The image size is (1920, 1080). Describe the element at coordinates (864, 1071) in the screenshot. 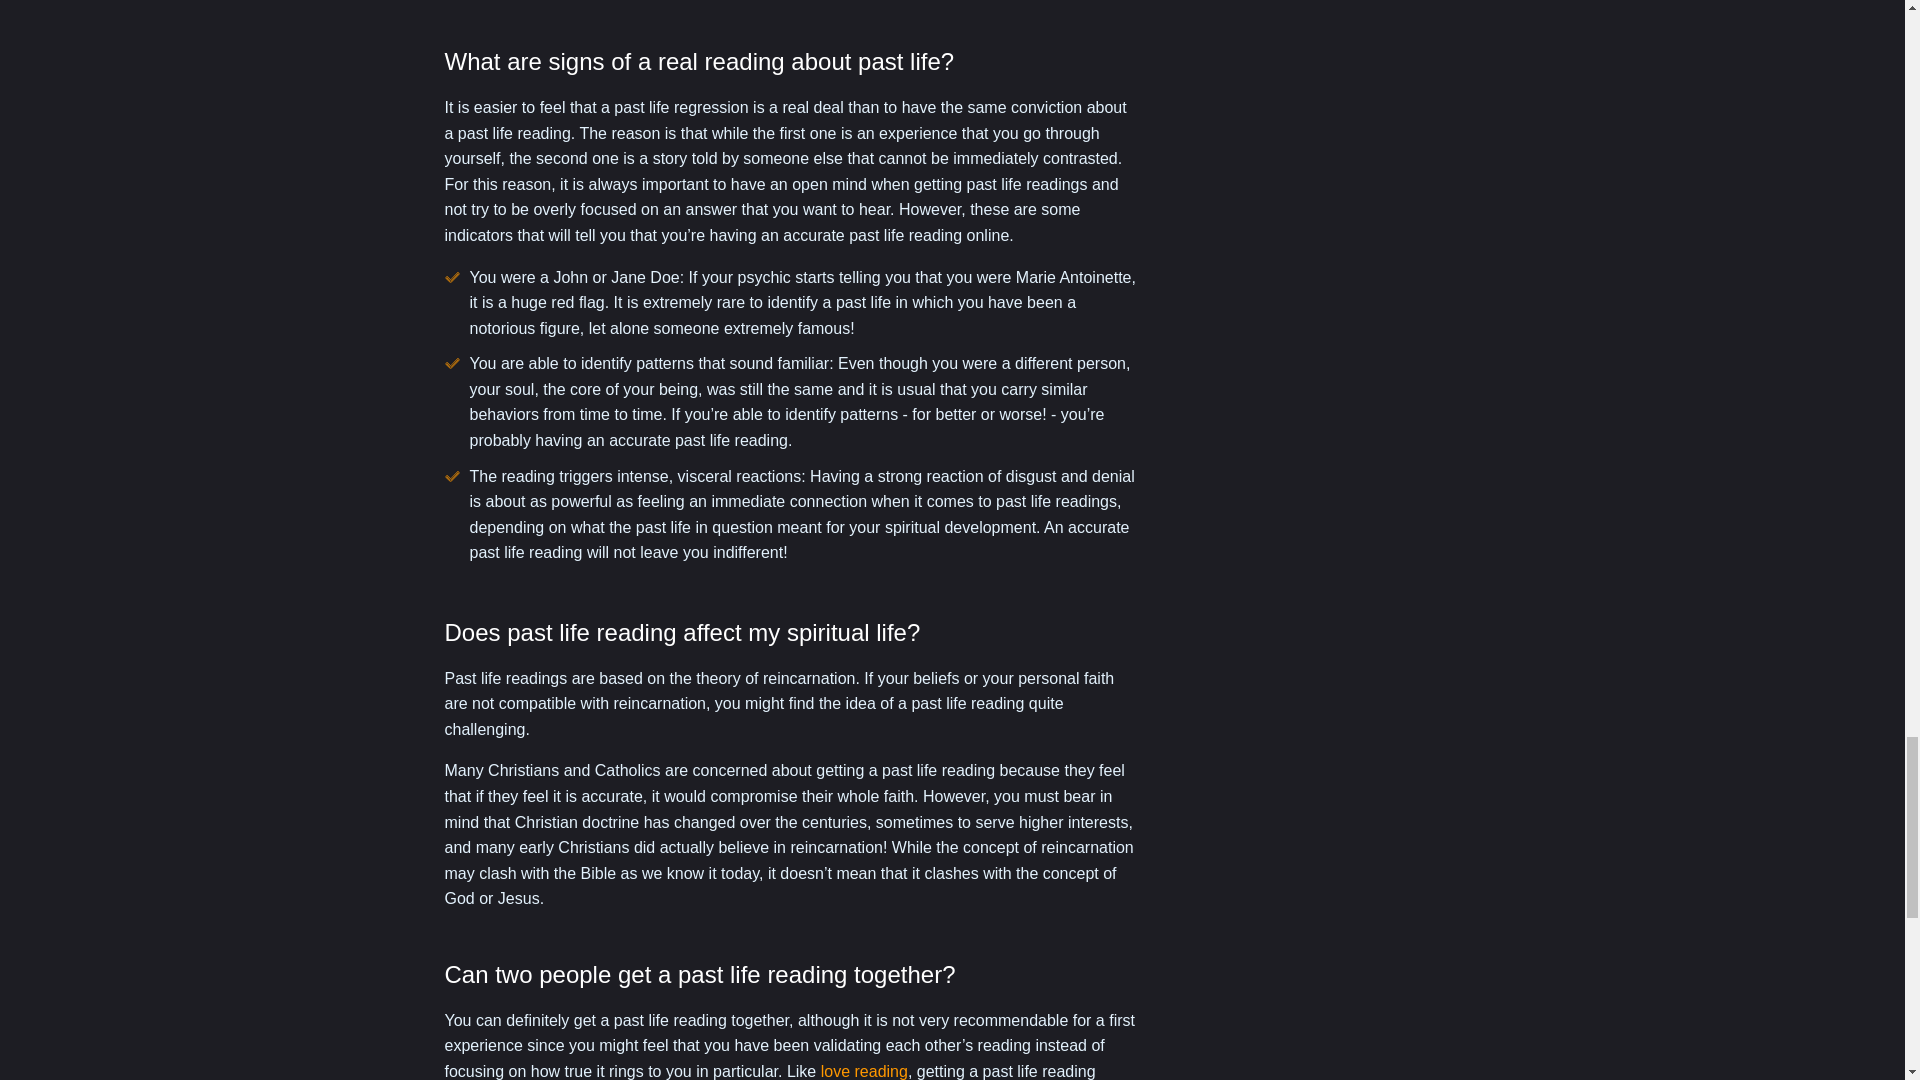

I see `love reading` at that location.